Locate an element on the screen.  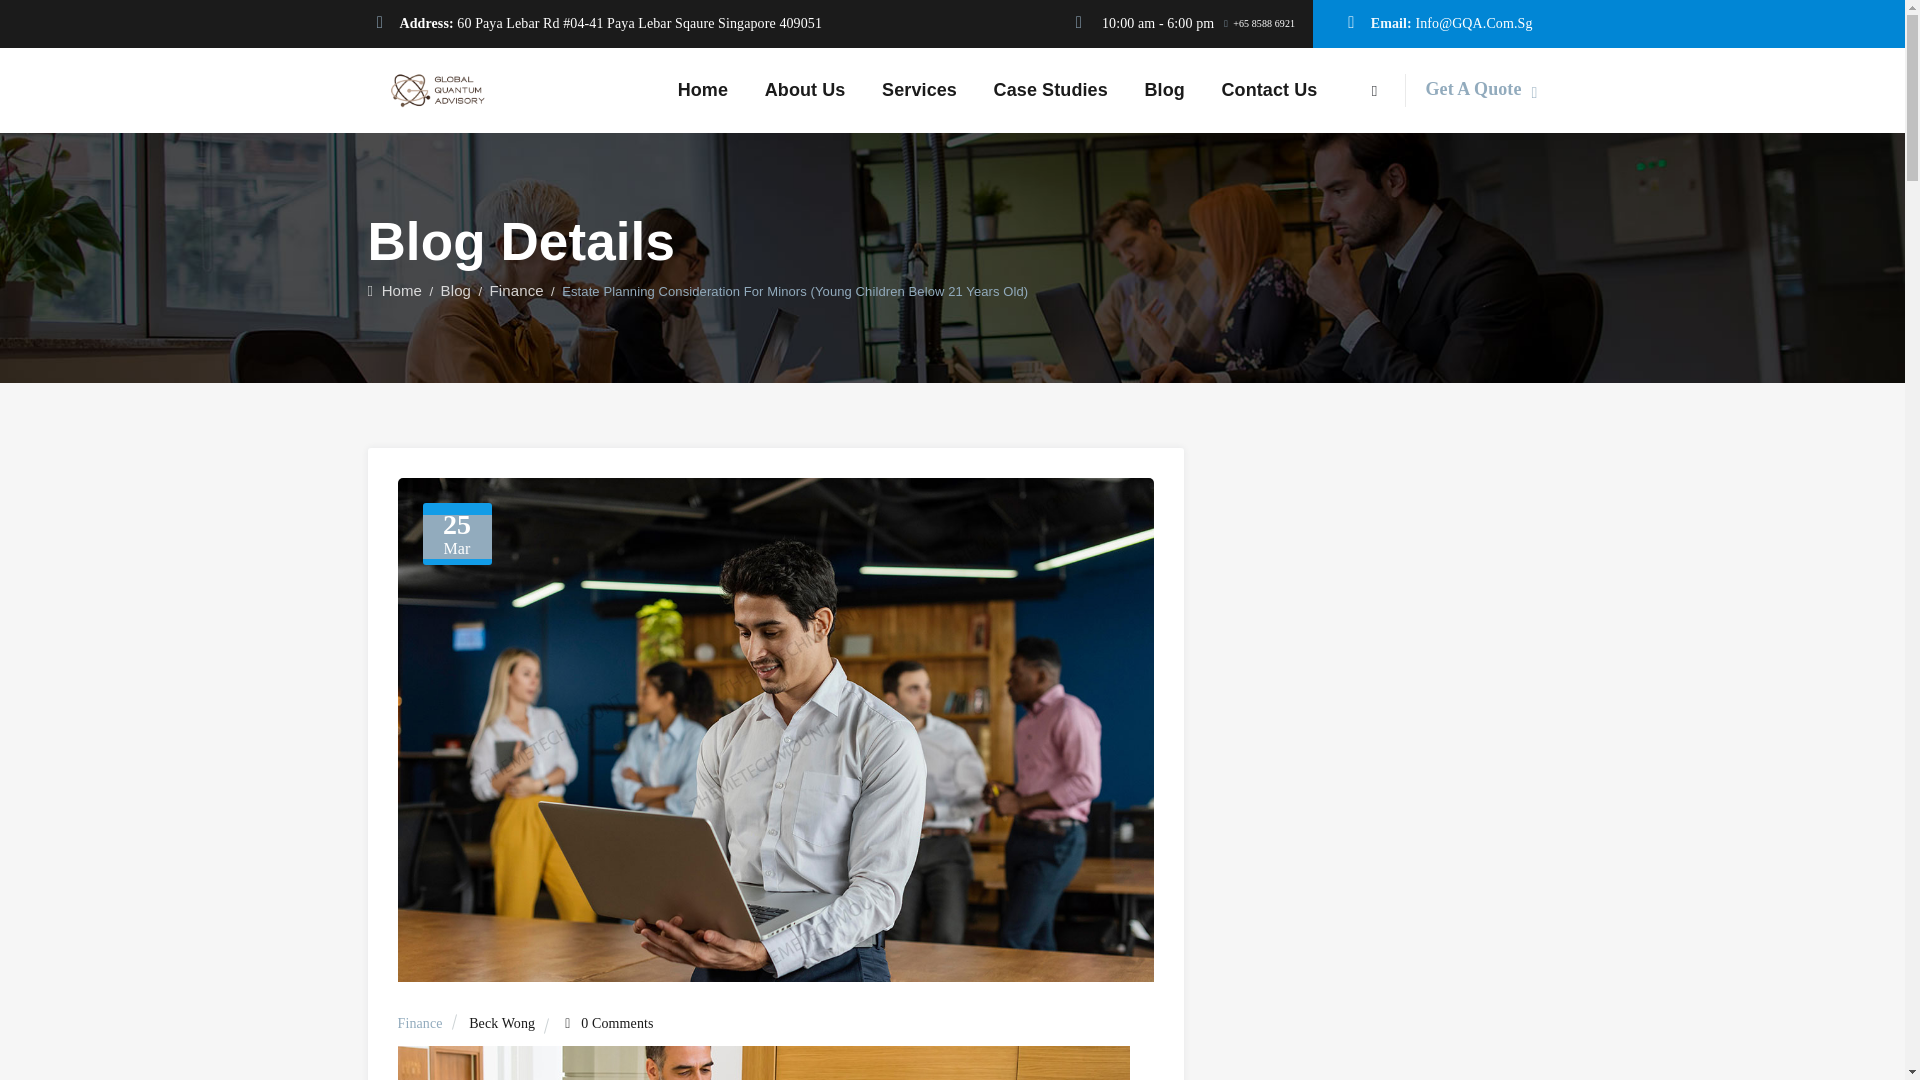
About Us is located at coordinates (805, 90).